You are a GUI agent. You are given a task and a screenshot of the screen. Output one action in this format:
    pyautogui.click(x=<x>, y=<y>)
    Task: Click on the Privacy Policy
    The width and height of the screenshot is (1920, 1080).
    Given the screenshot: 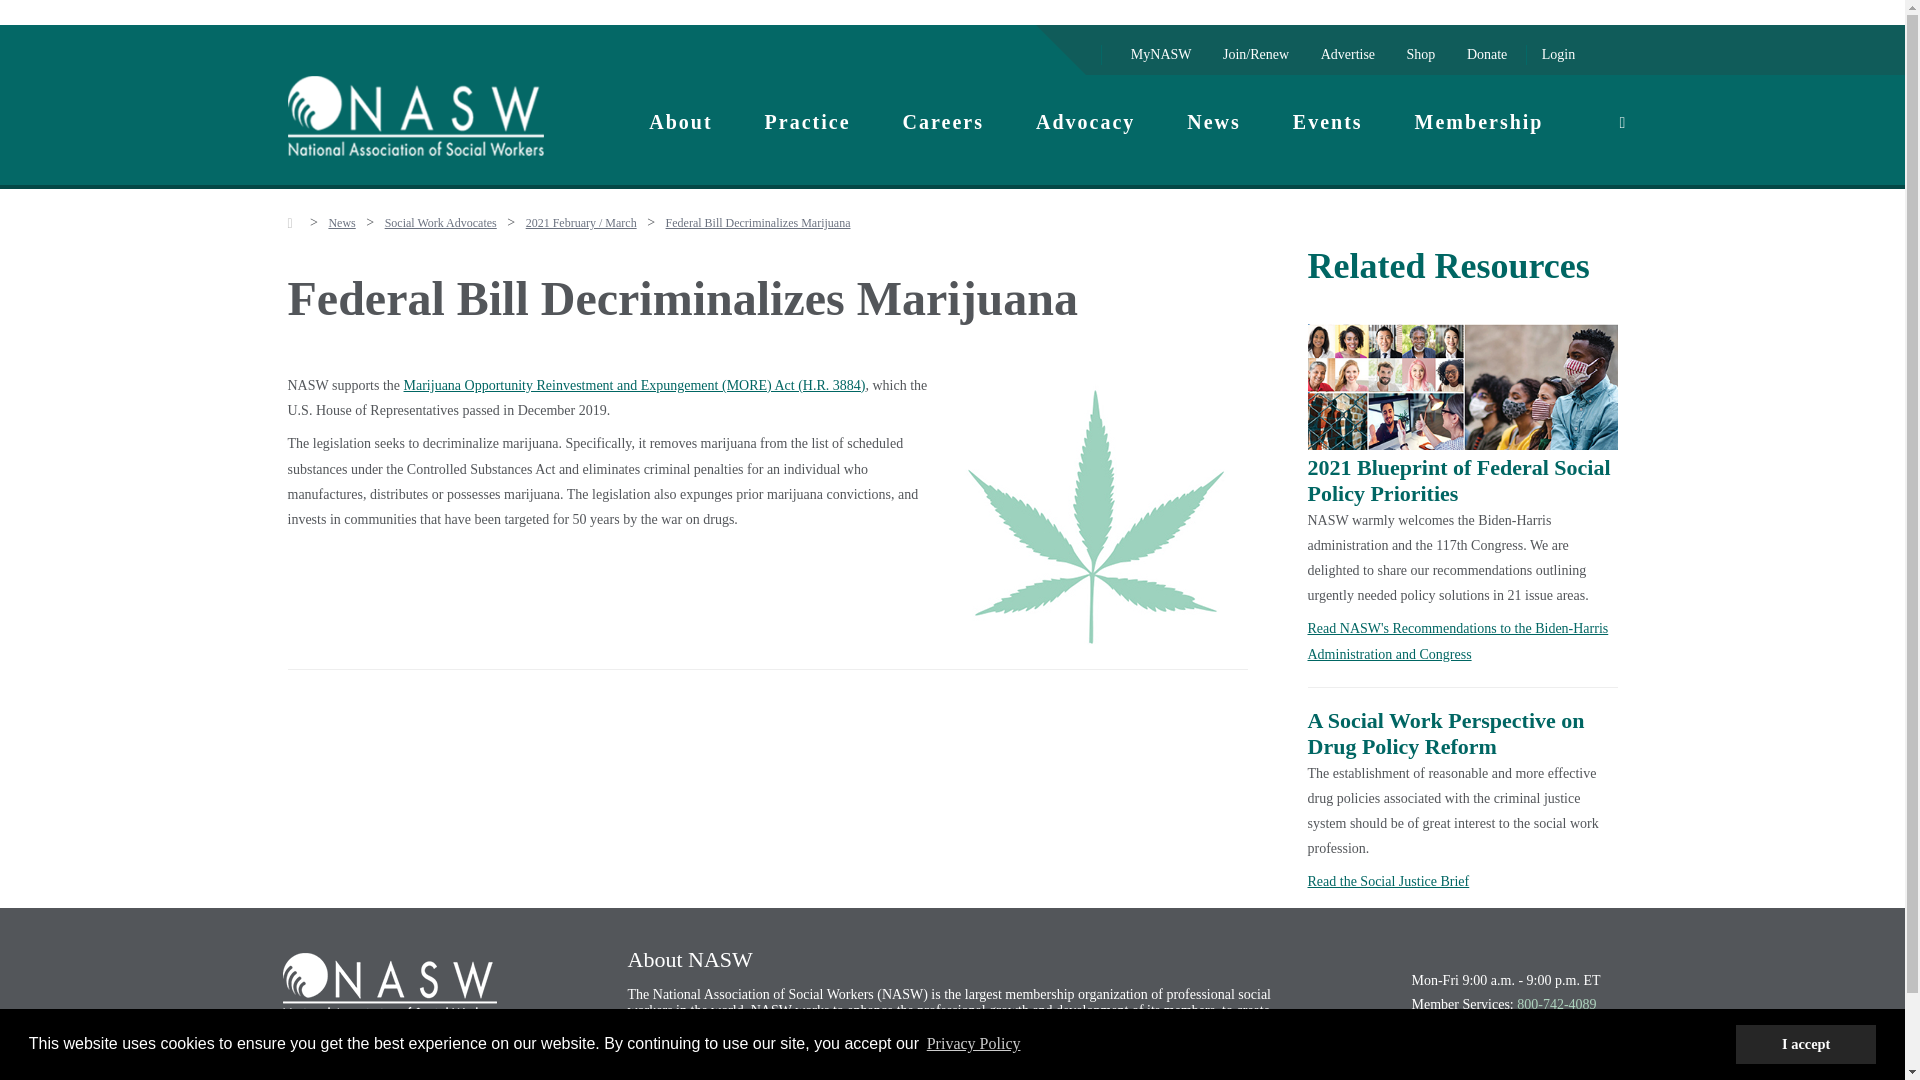 What is the action you would take?
    pyautogui.click(x=973, y=1044)
    